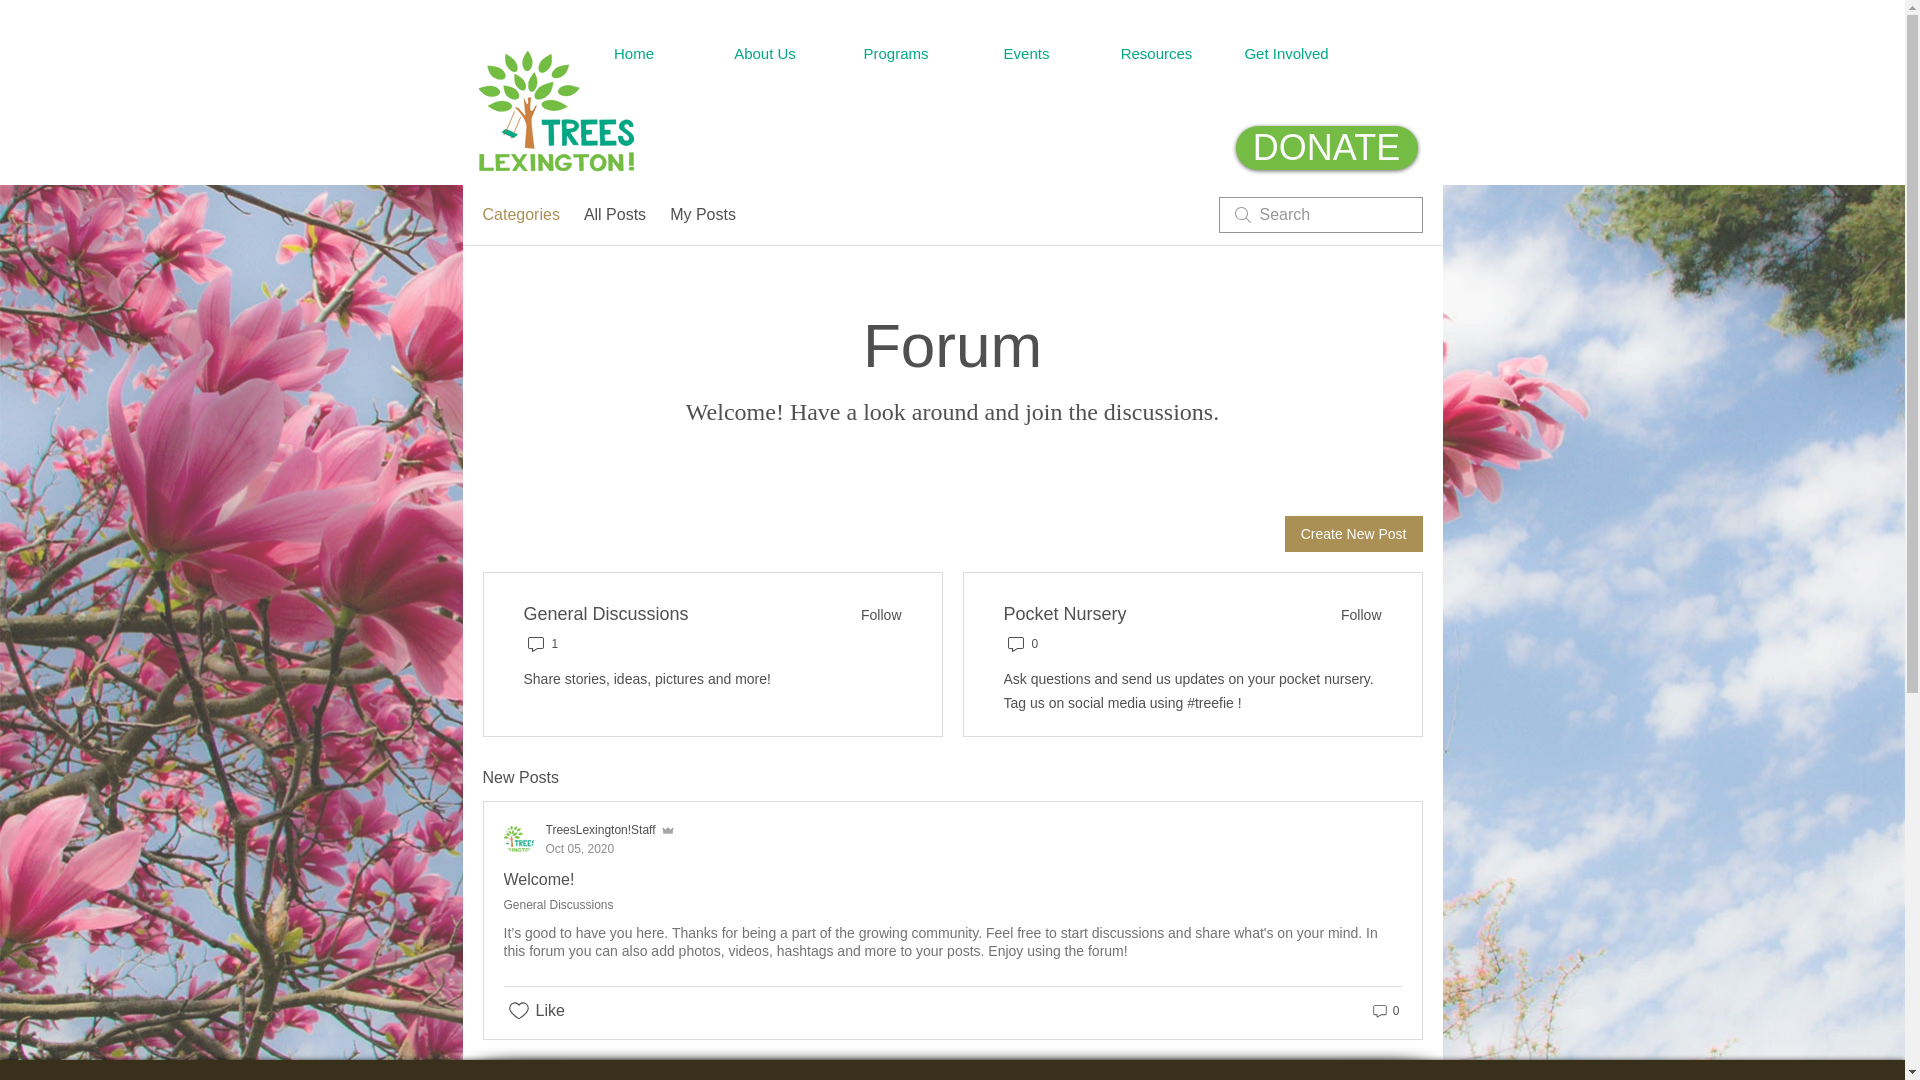  What do you see at coordinates (606, 614) in the screenshot?
I see `General Discussions` at bounding box center [606, 614].